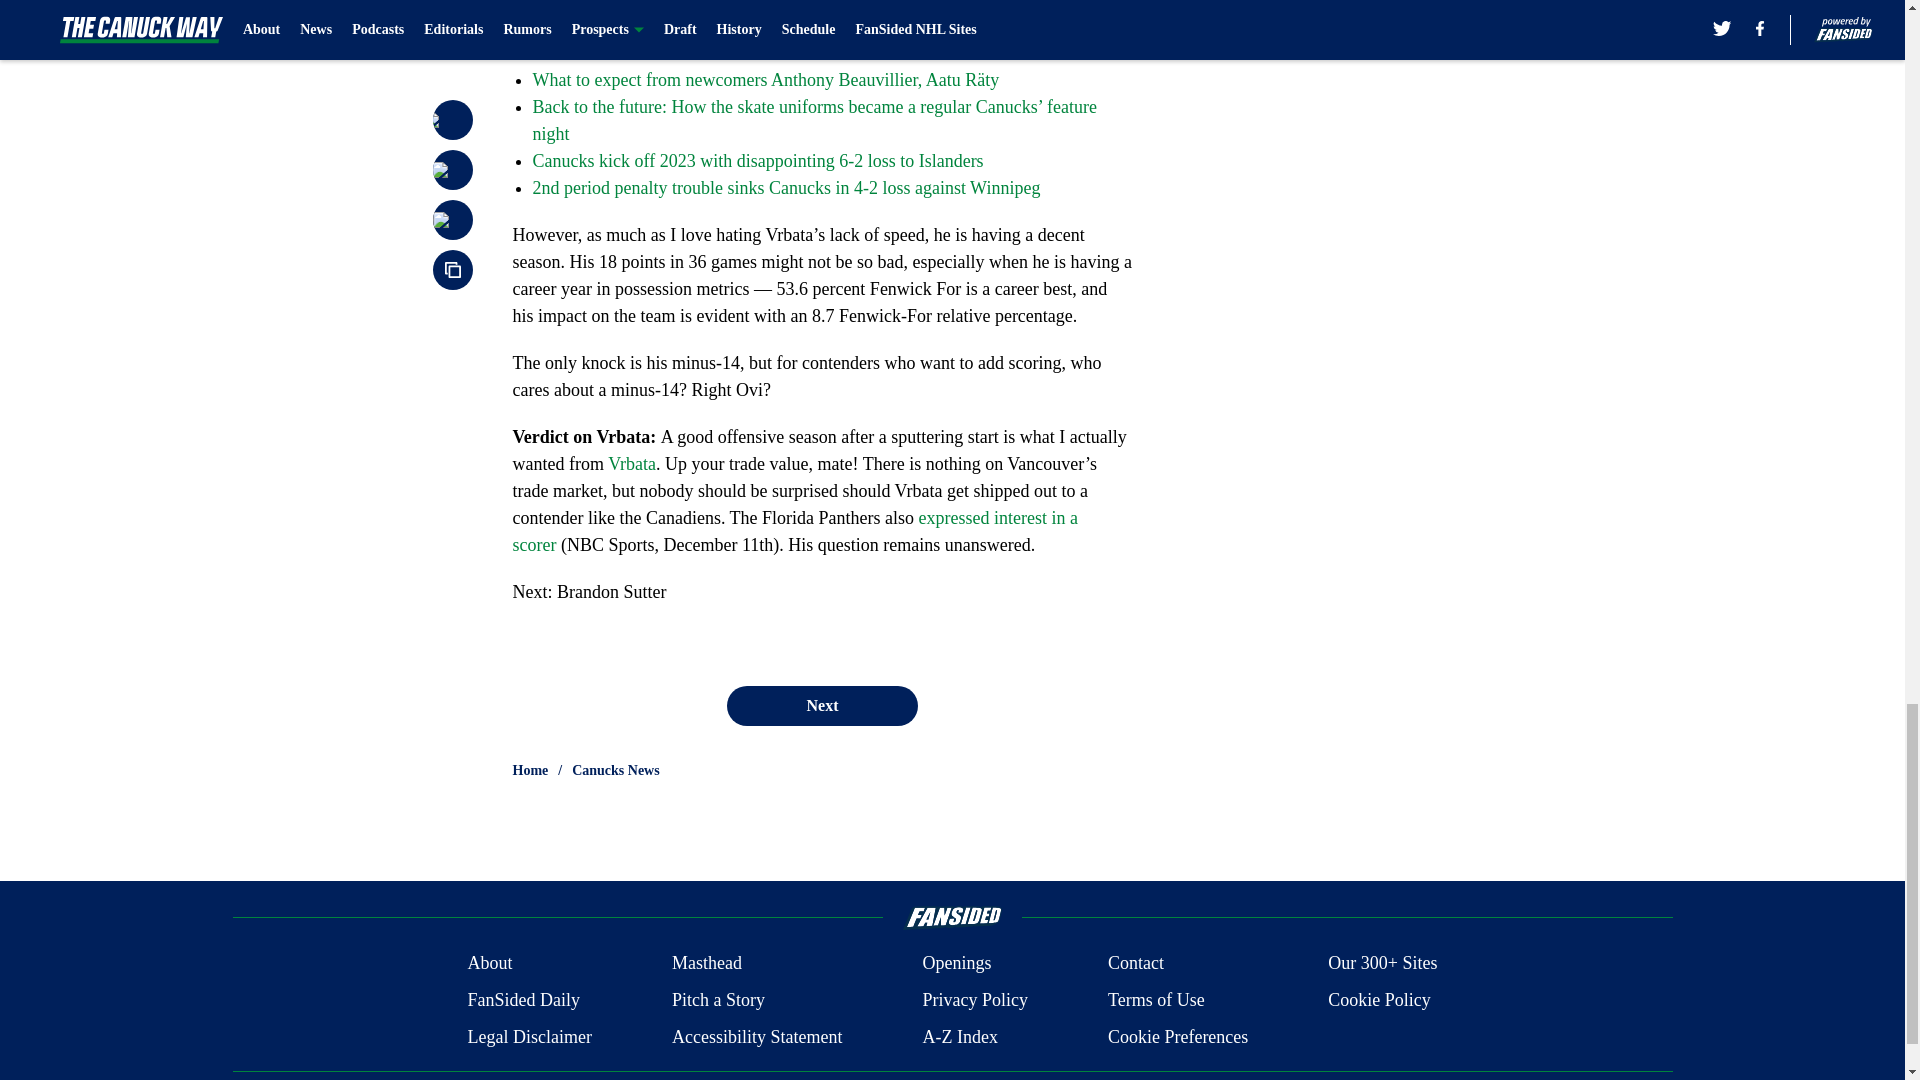 This screenshot has height=1080, width=1920. I want to click on Vrbata, so click(632, 464).